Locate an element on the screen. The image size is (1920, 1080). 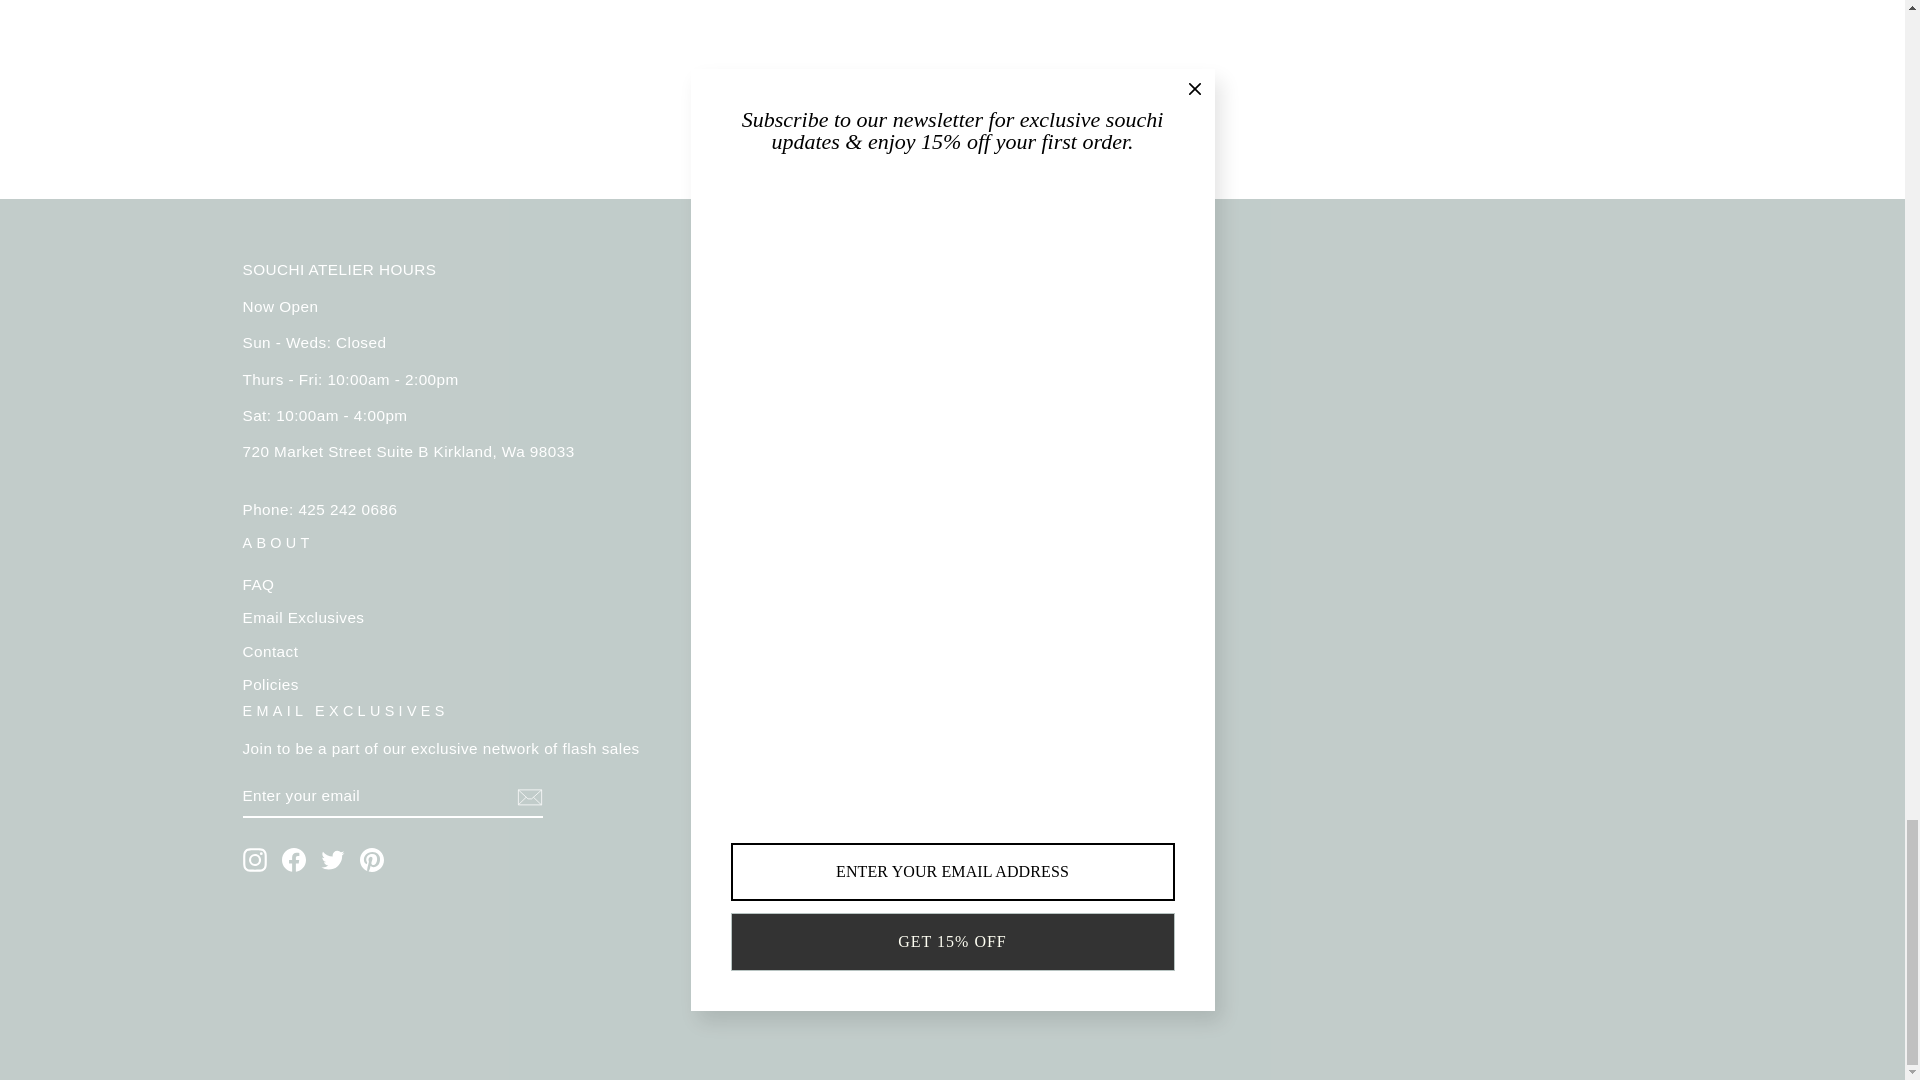
icon-email is located at coordinates (528, 796).